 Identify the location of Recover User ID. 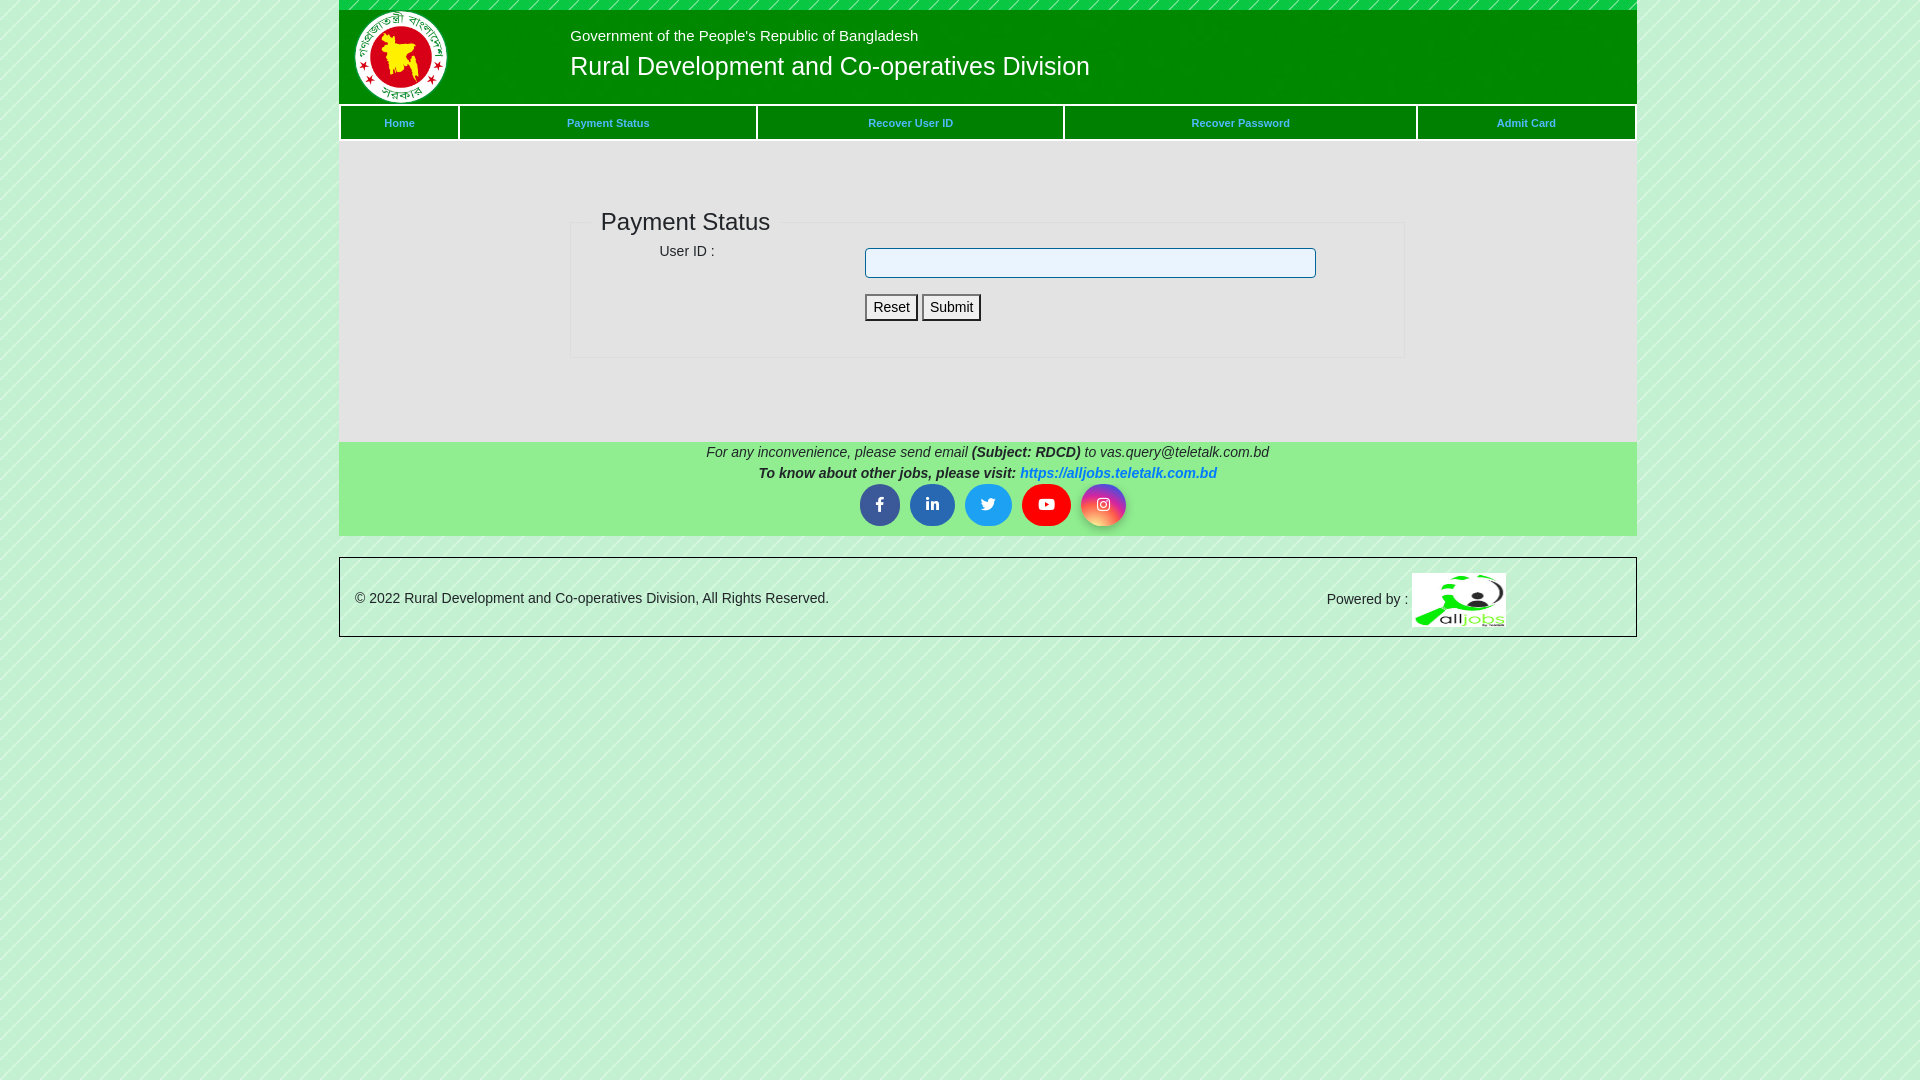
(910, 123).